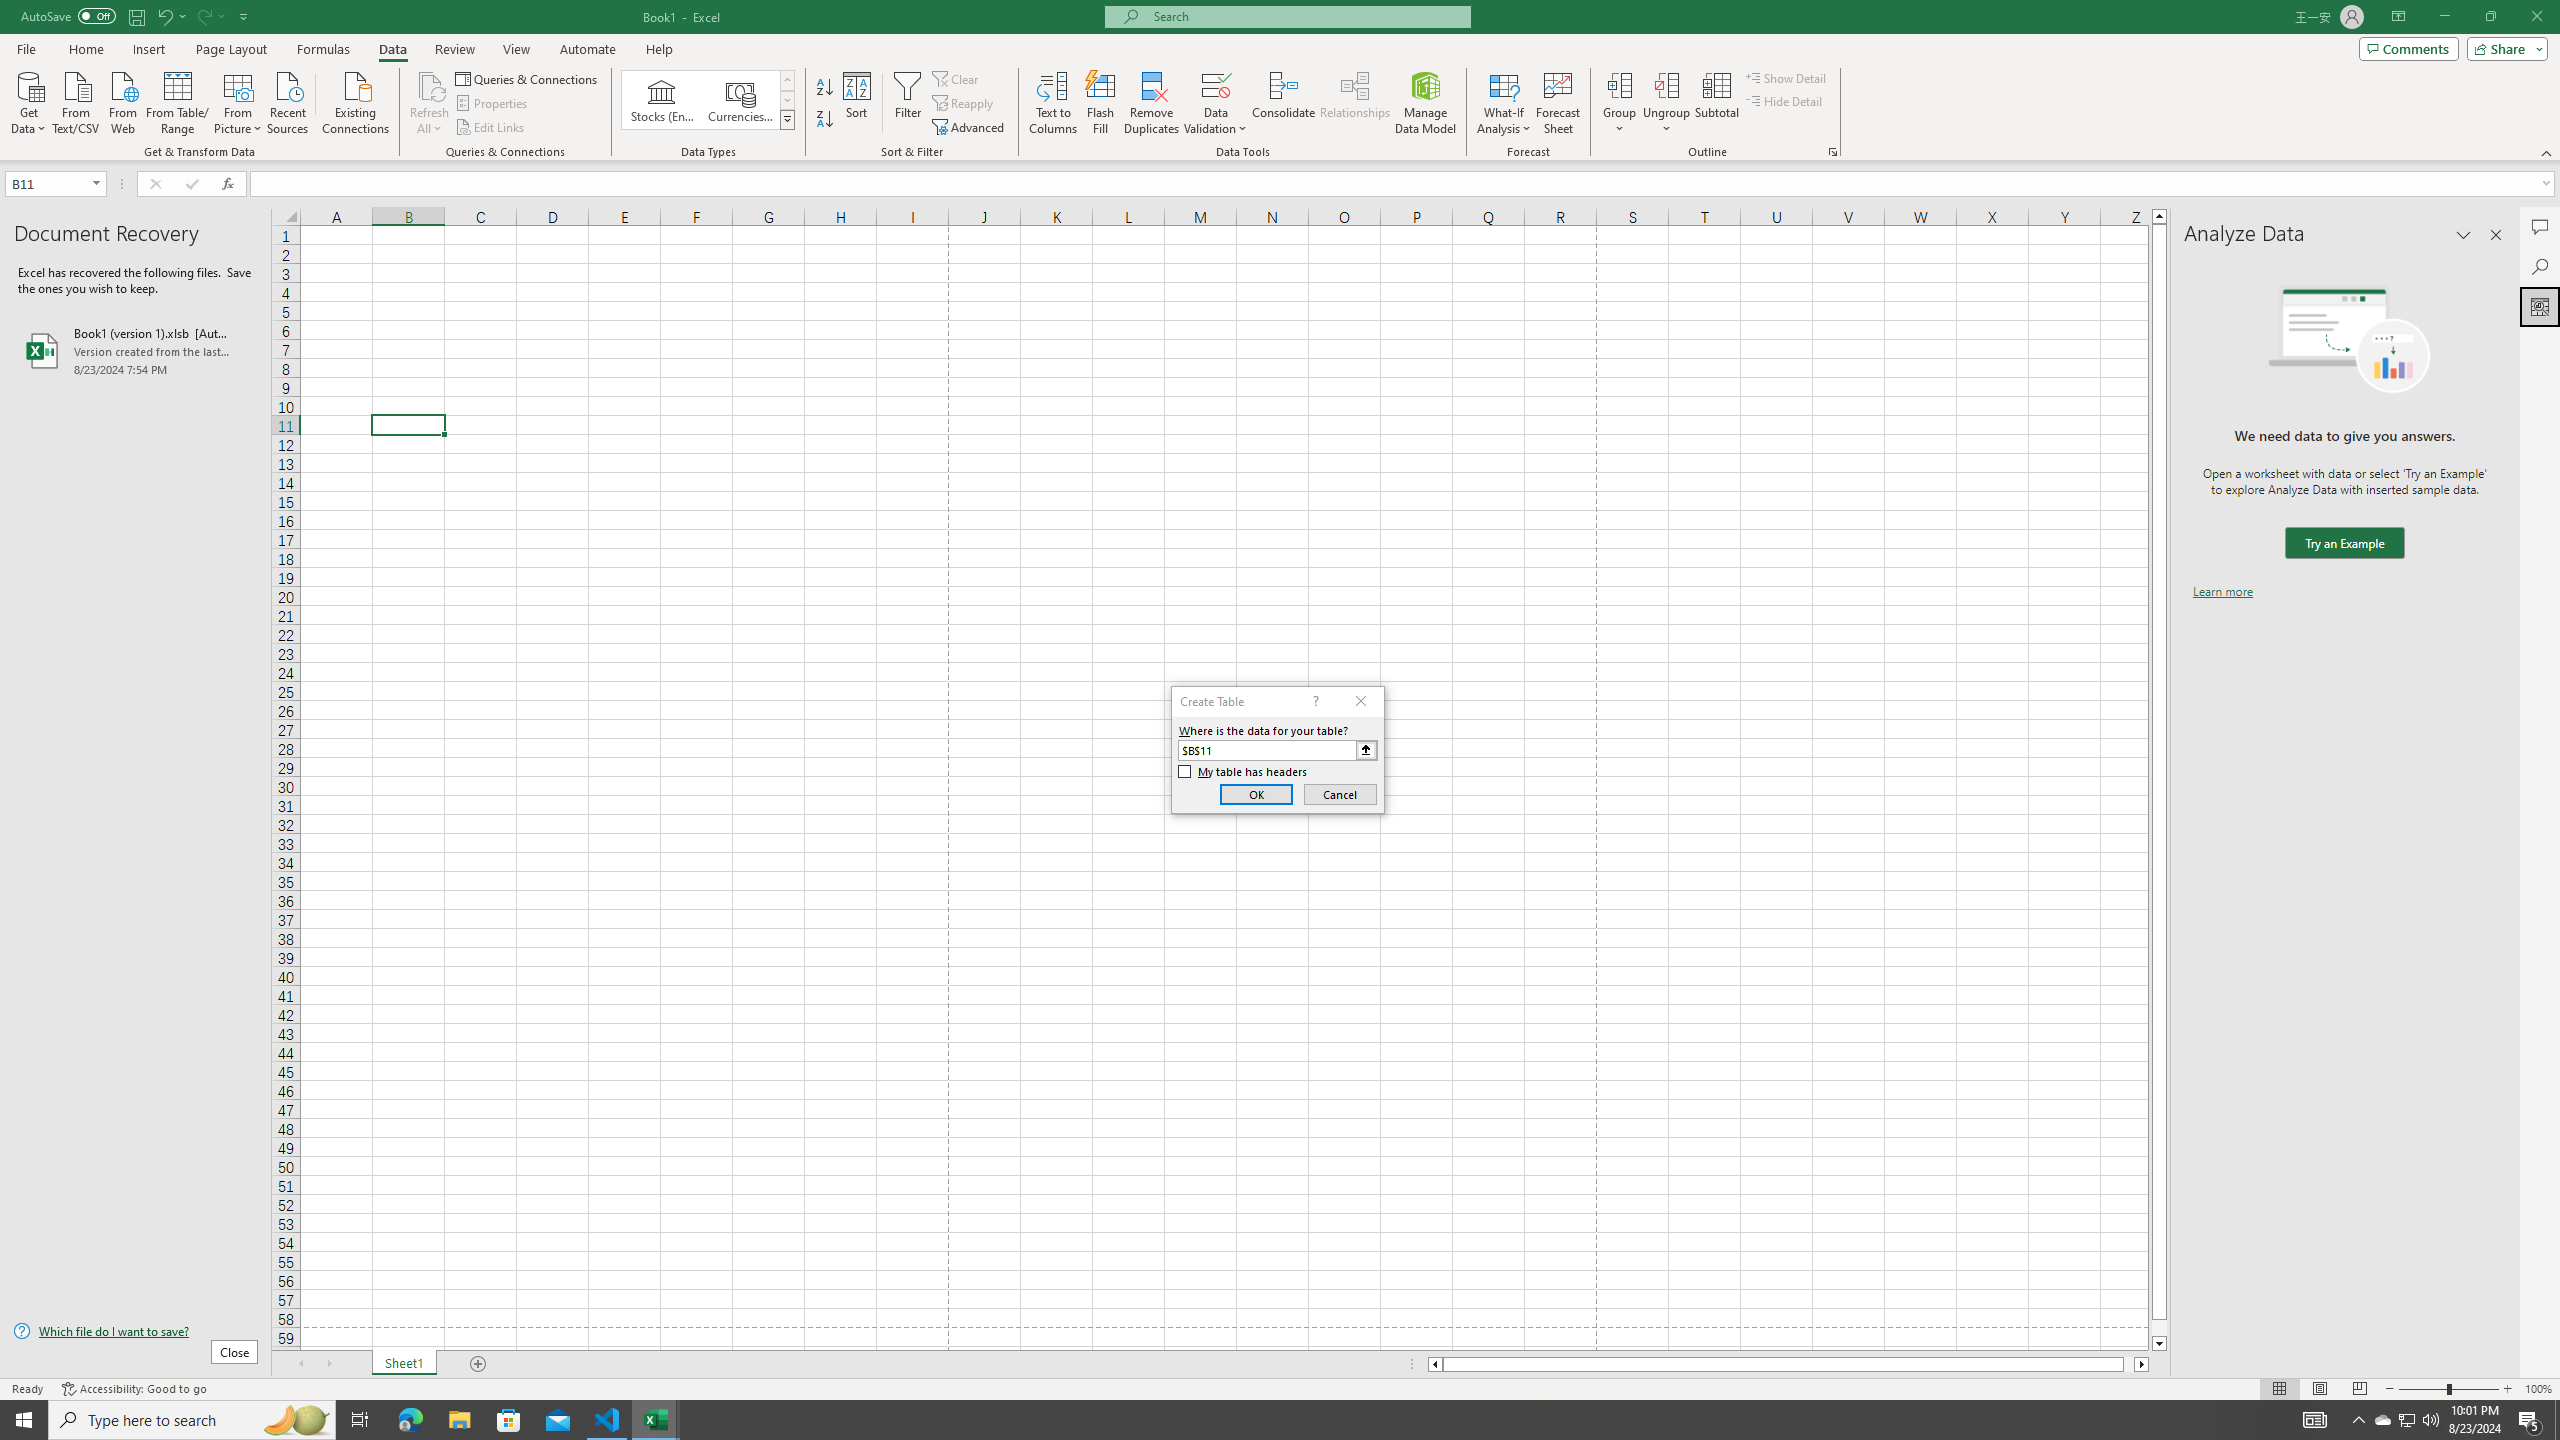 The height and width of the screenshot is (1440, 2560). Describe the element at coordinates (1426, 103) in the screenshot. I see `Manage Data Model` at that location.